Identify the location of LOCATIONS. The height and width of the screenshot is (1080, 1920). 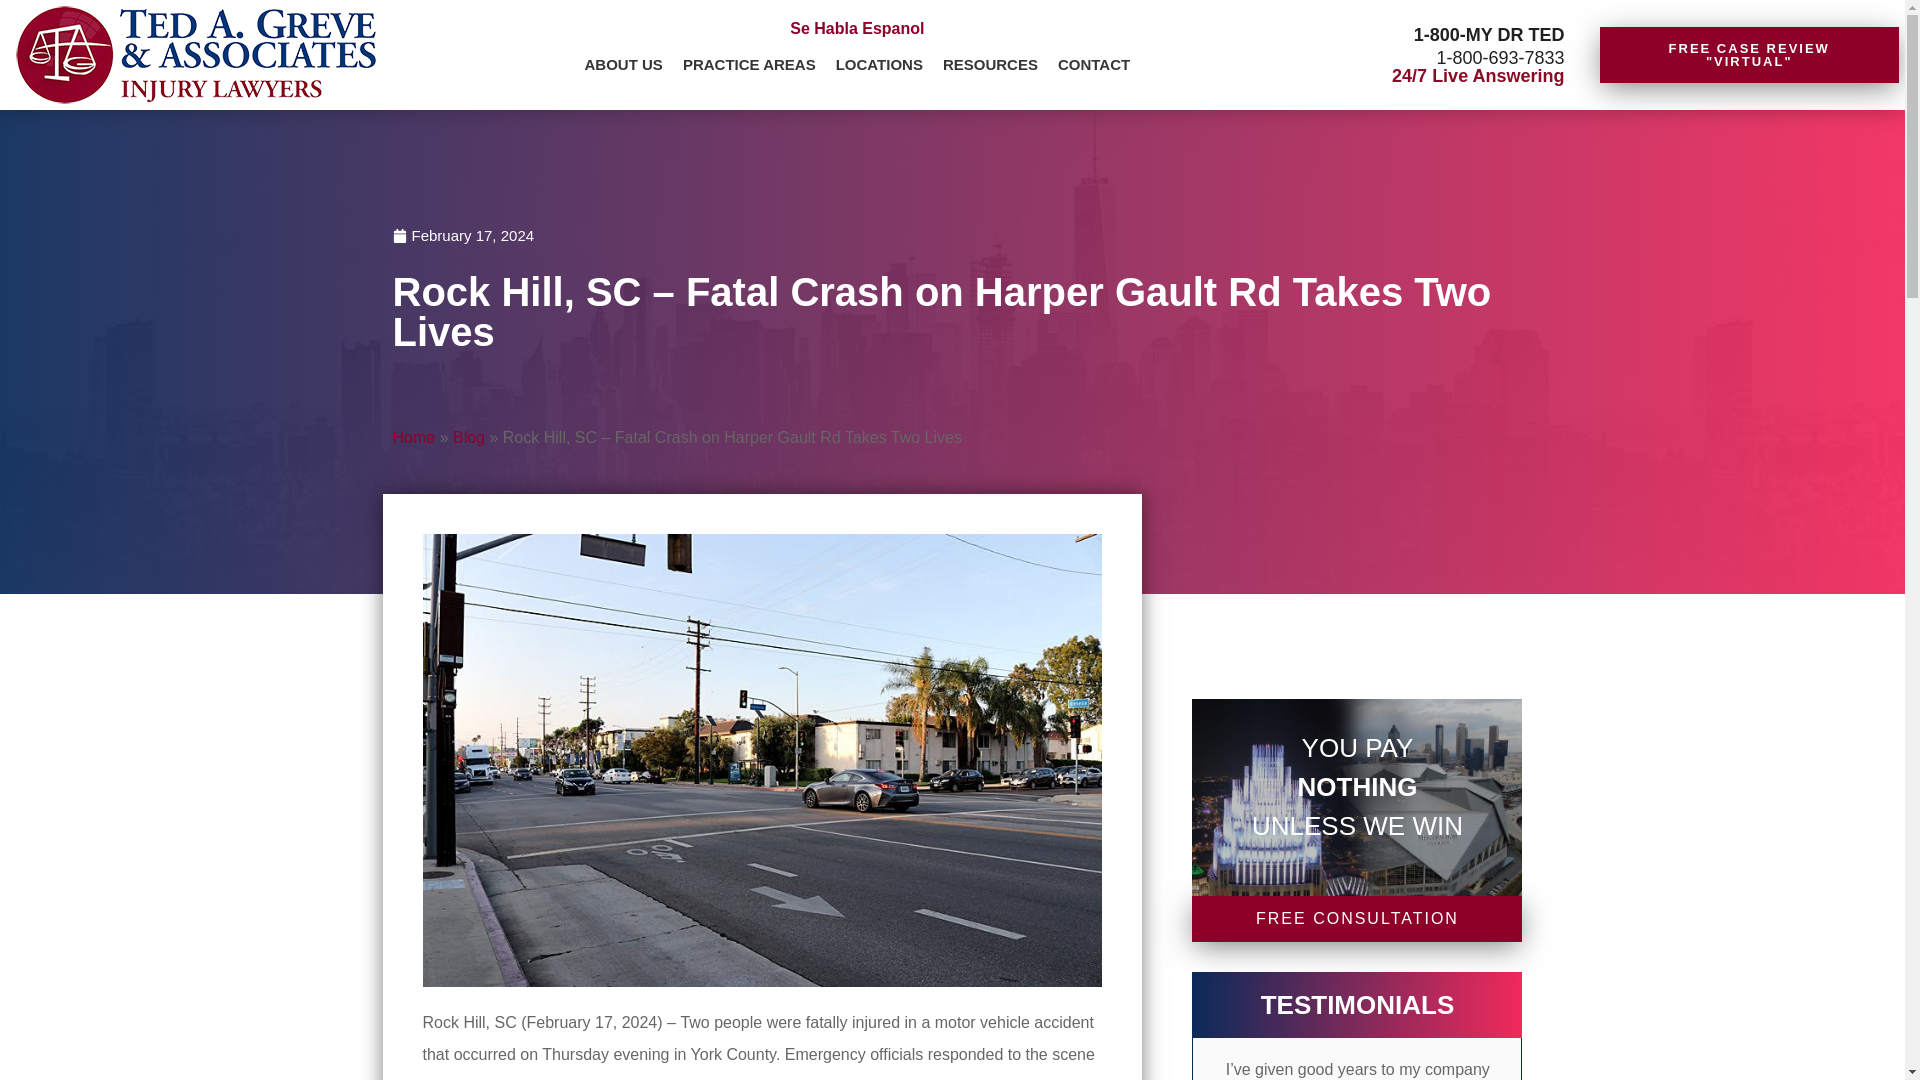
(879, 66).